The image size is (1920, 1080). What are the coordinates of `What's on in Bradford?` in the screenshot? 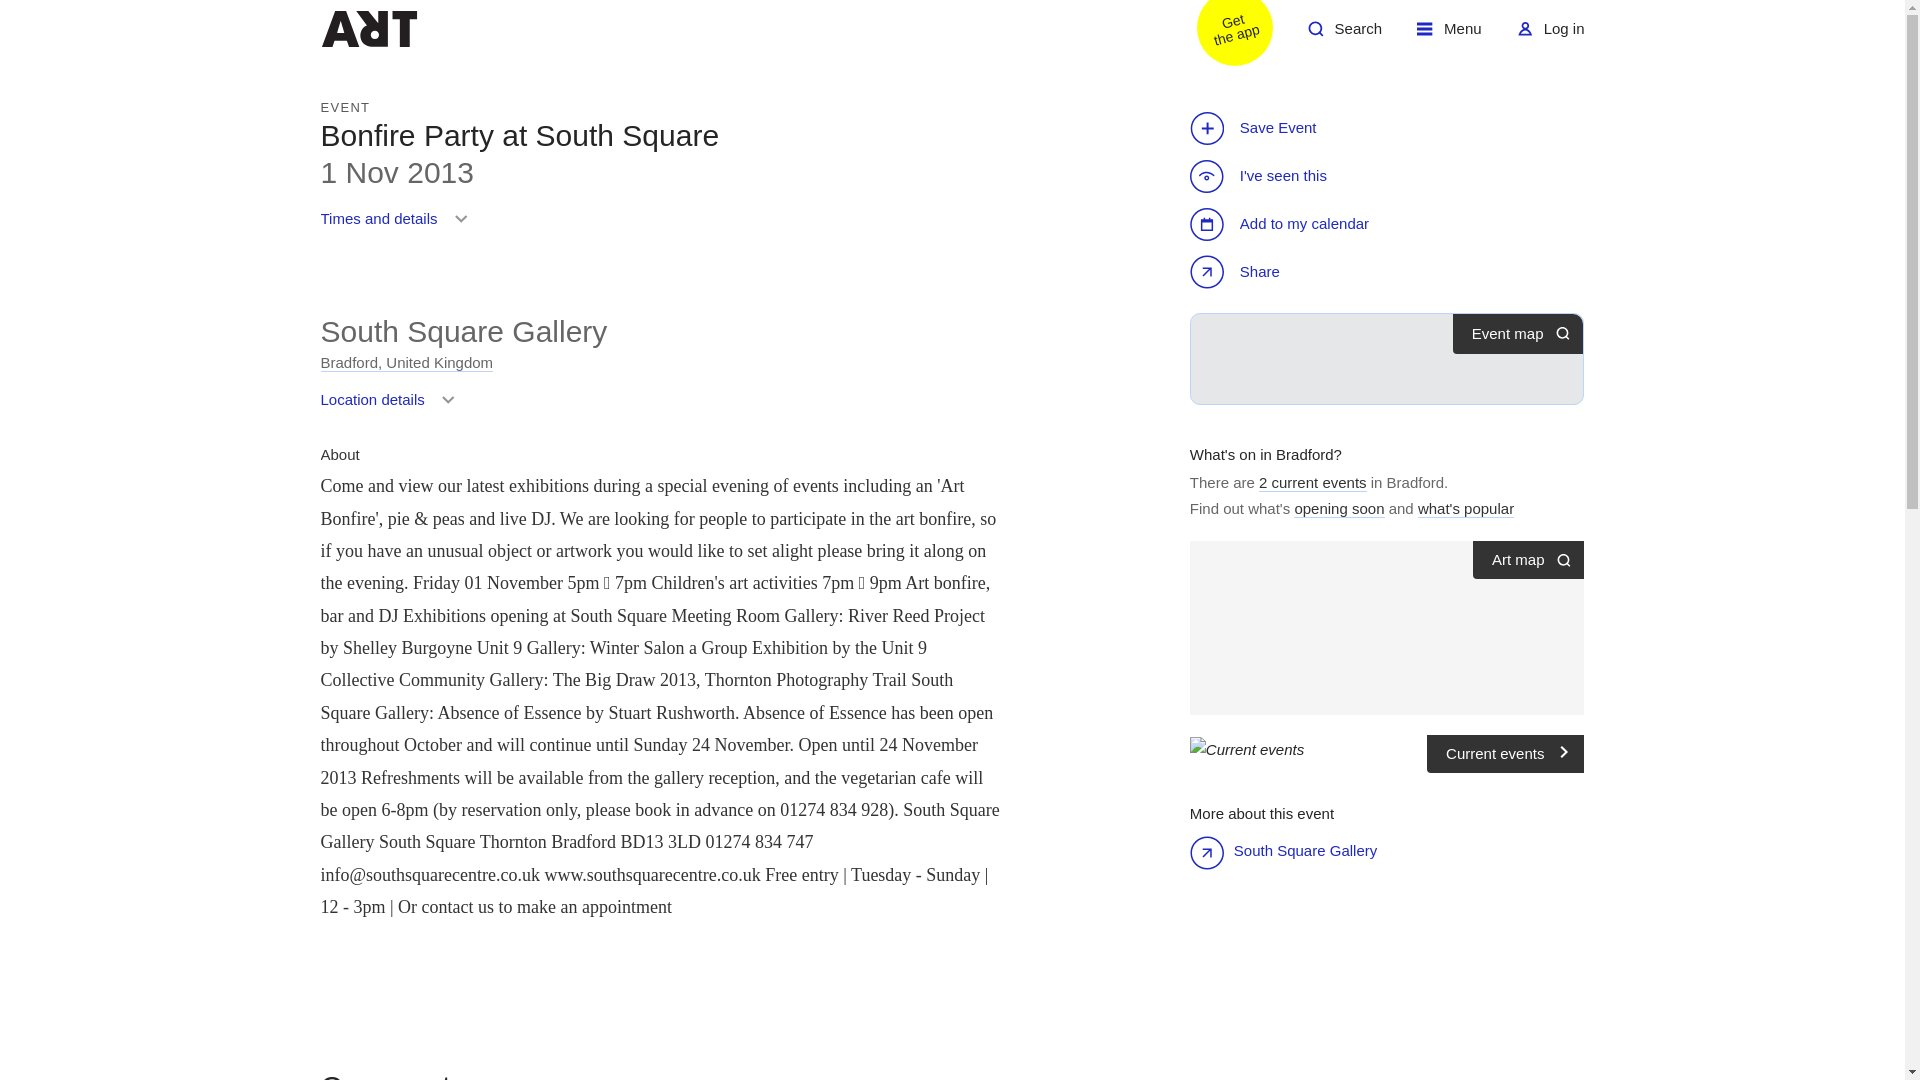 It's located at (1339, 509).